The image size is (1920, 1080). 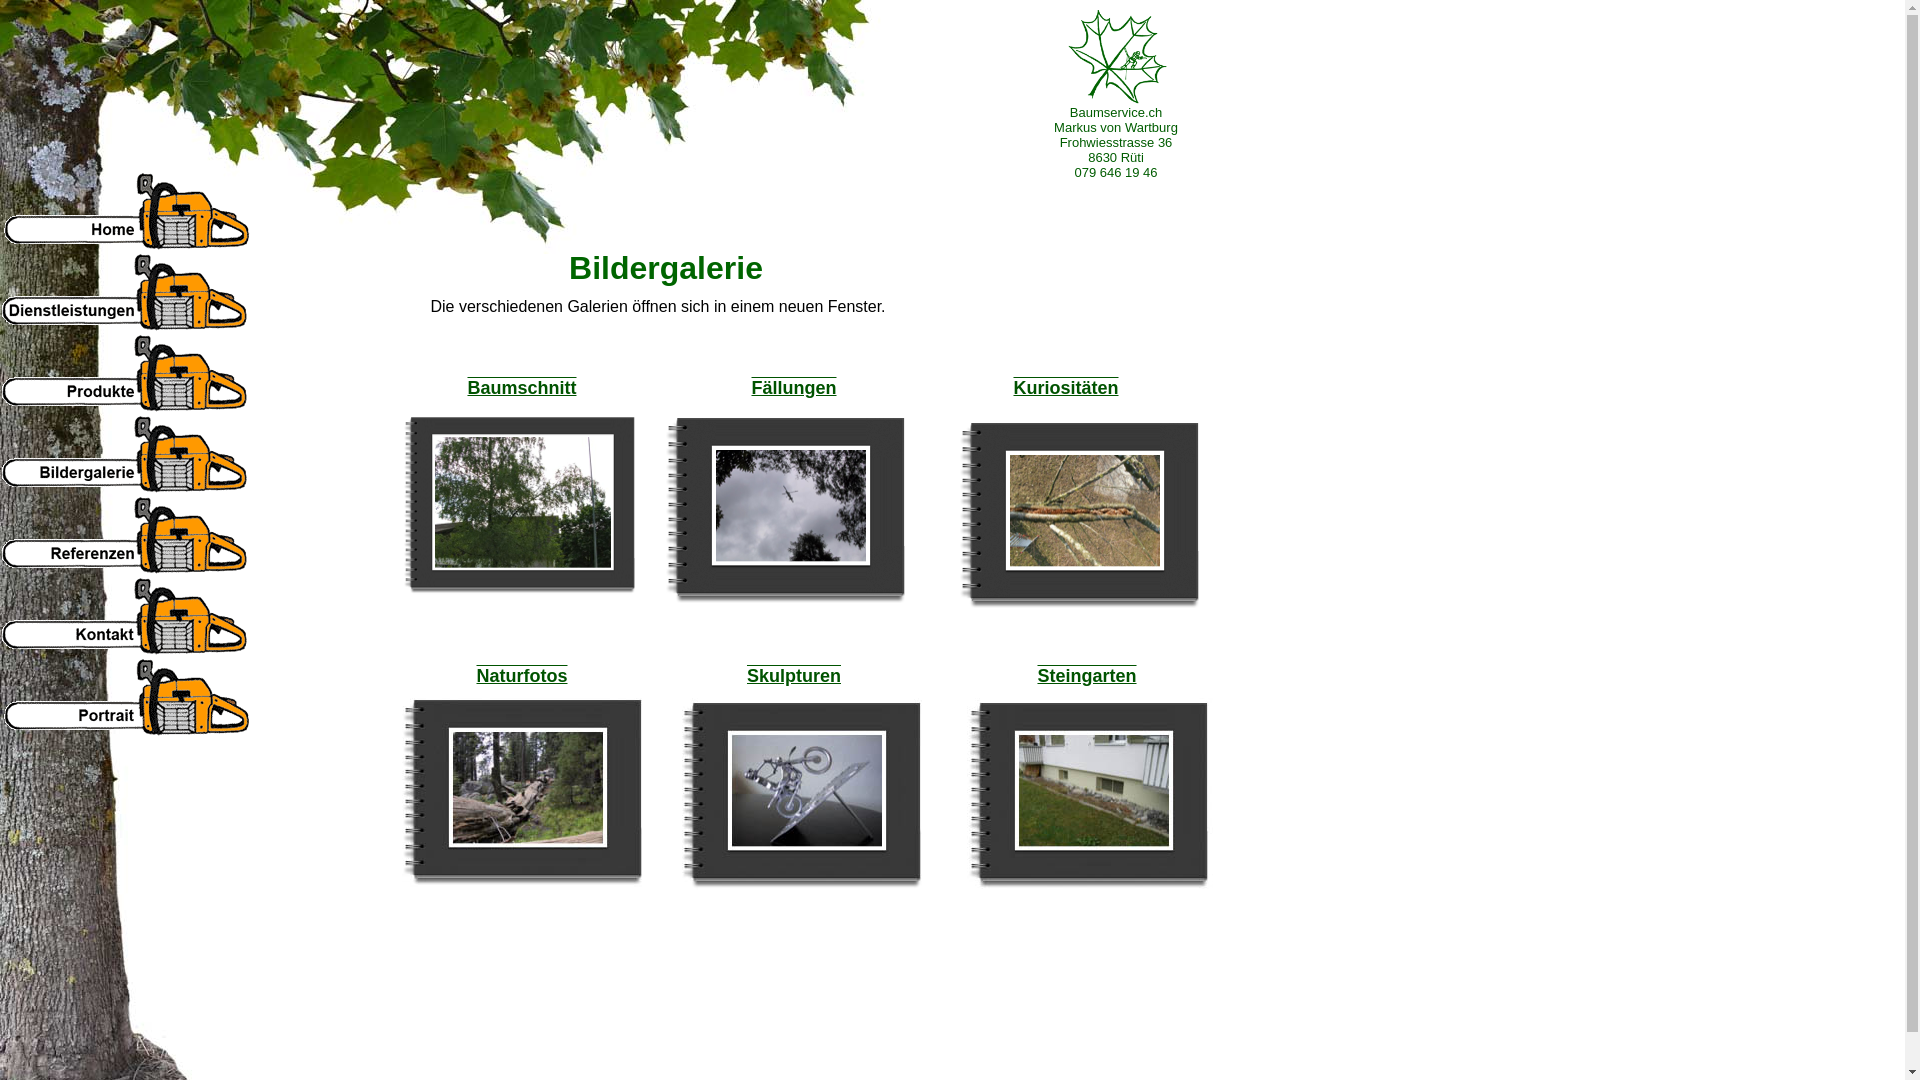 I want to click on Naturfotos, so click(x=522, y=676).